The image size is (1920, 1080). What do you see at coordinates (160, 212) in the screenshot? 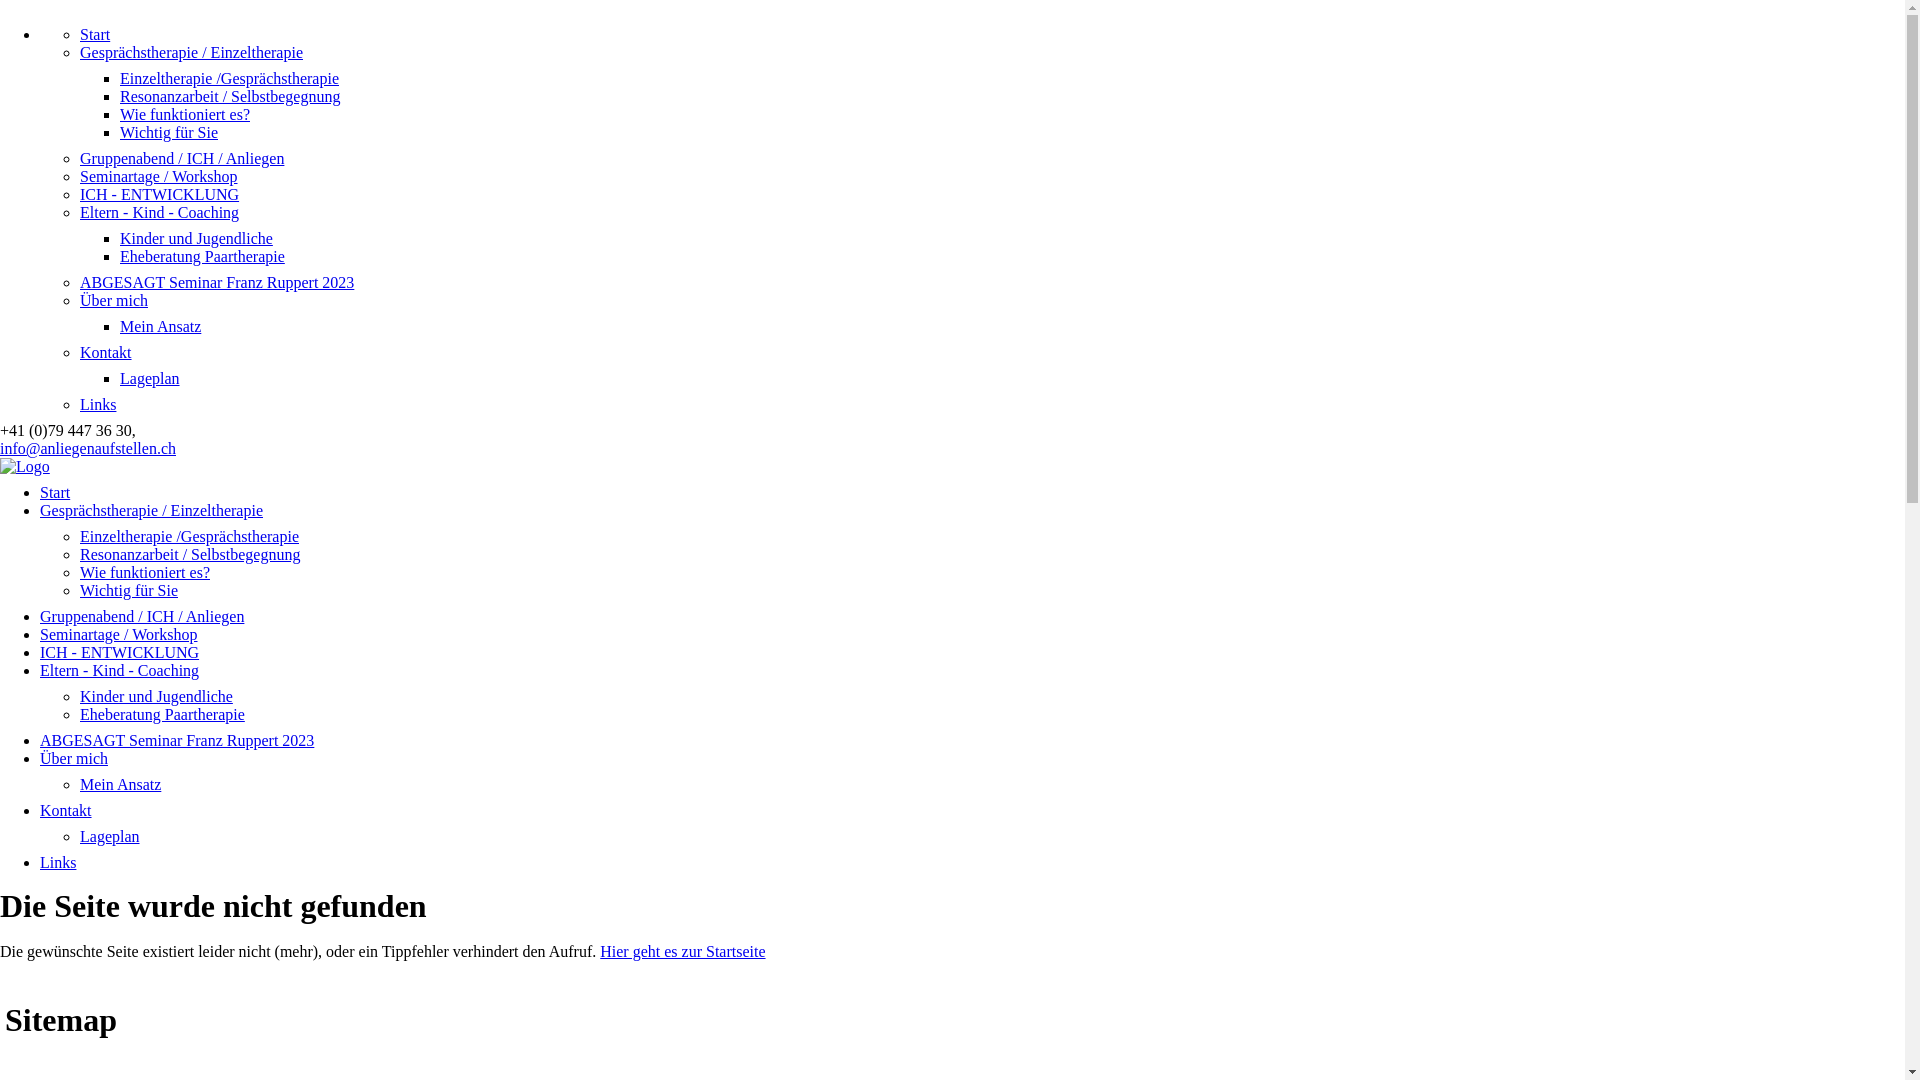
I see `Eltern - Kind - Coaching` at bounding box center [160, 212].